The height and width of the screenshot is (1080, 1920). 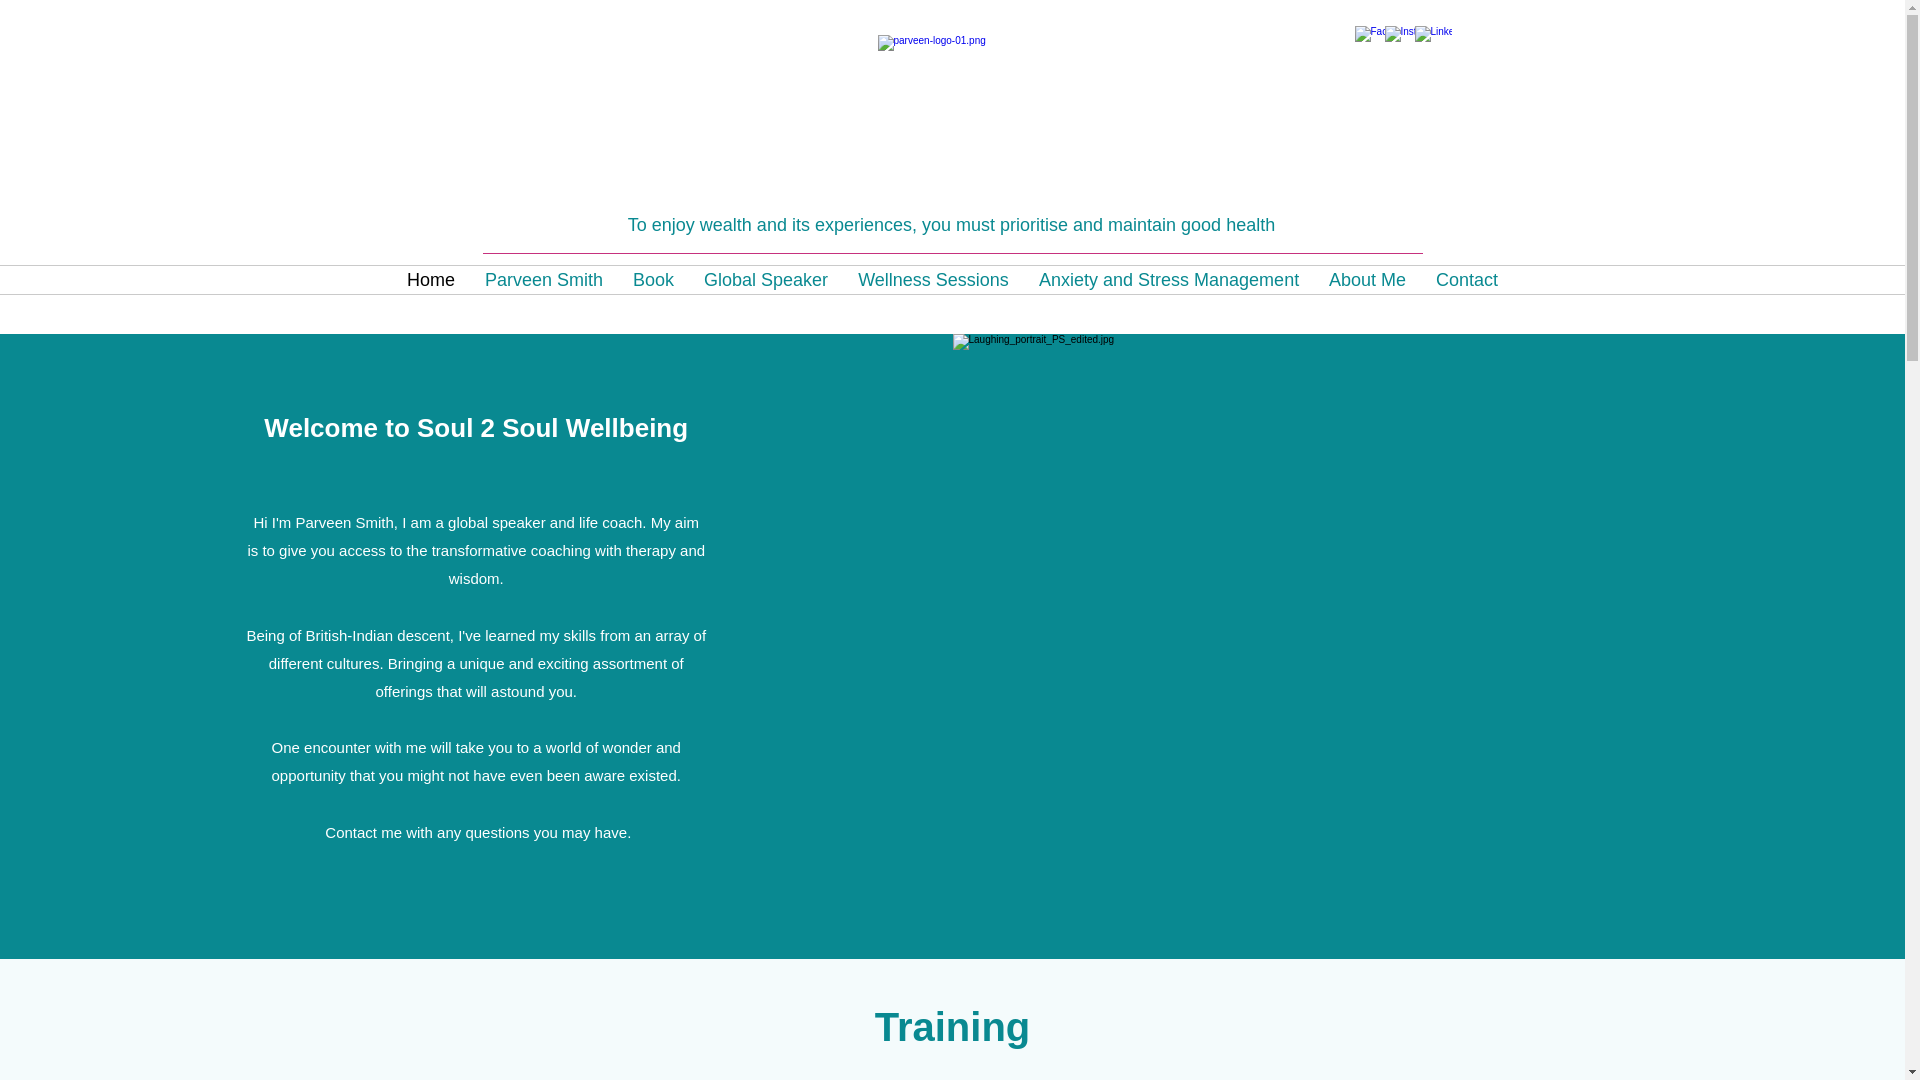 What do you see at coordinates (654, 279) in the screenshot?
I see `Book` at bounding box center [654, 279].